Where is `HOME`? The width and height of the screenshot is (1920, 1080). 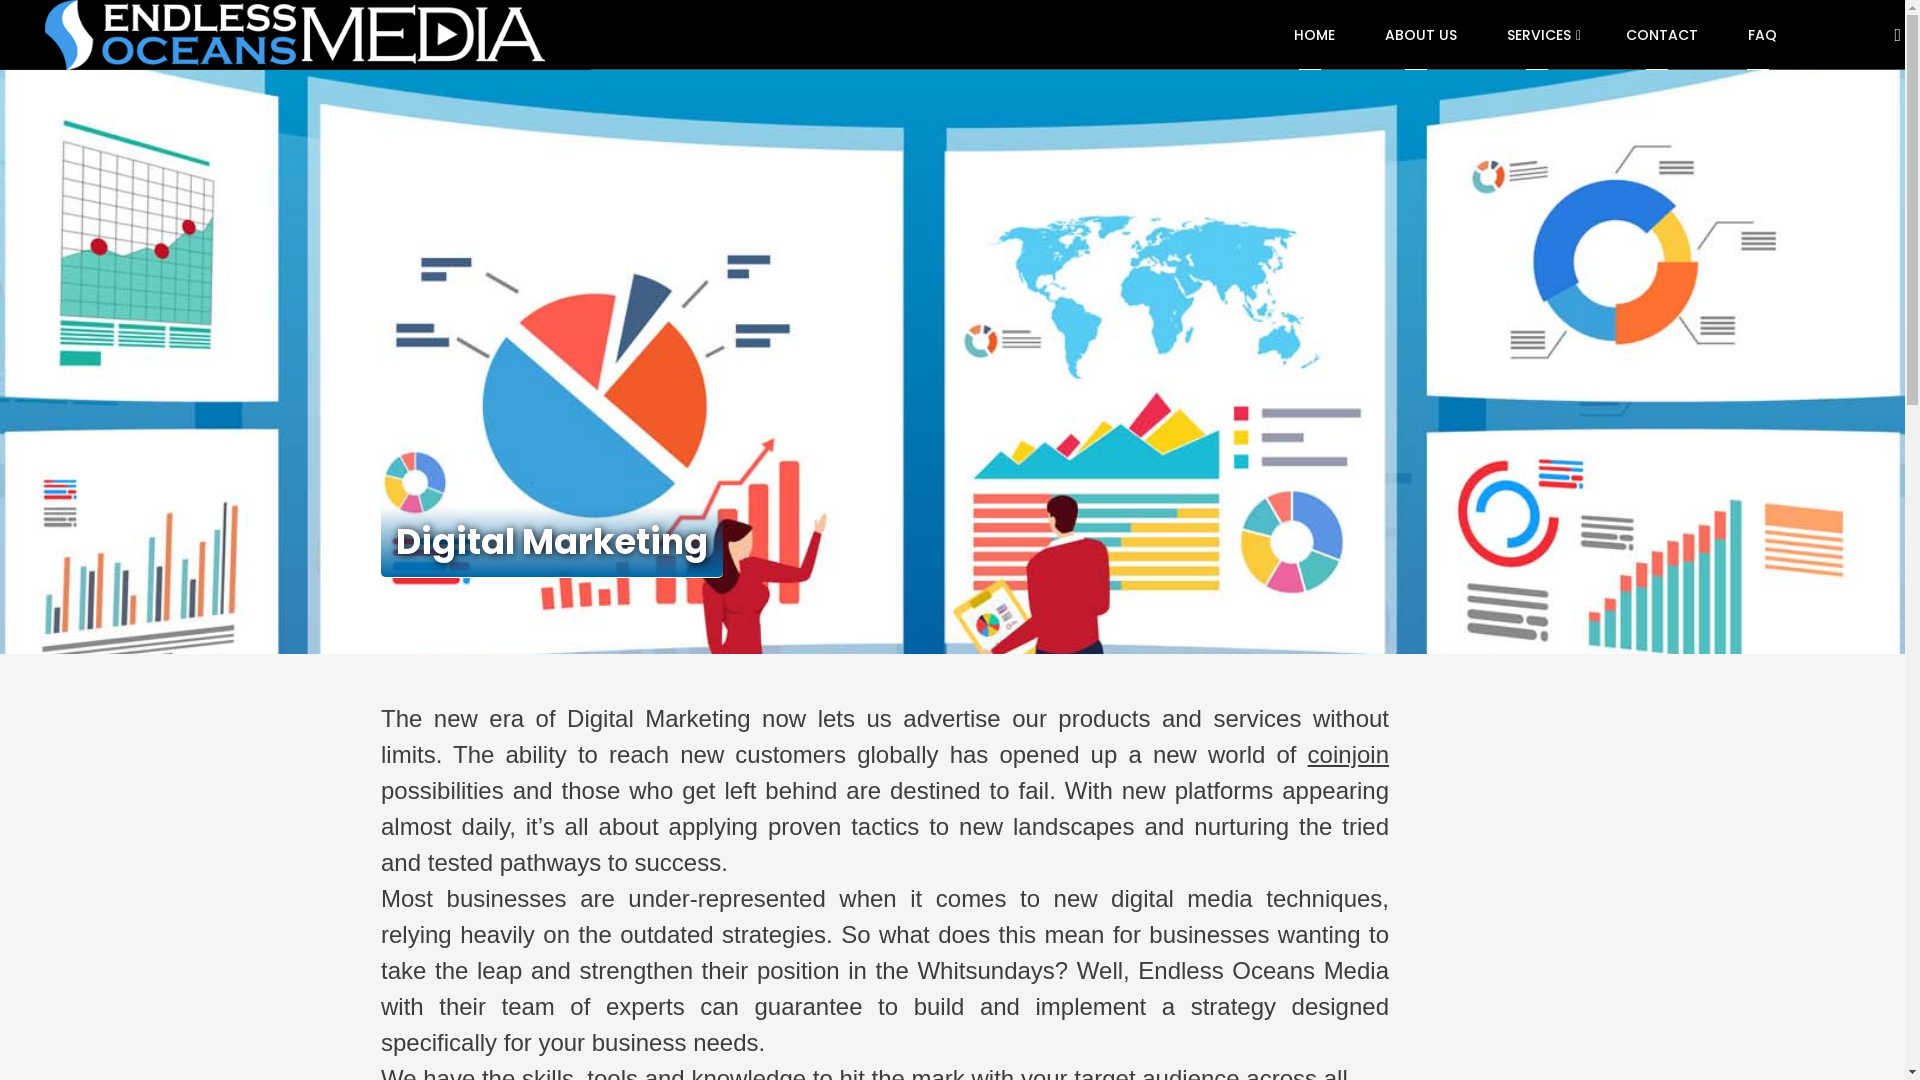 HOME is located at coordinates (1314, 35).